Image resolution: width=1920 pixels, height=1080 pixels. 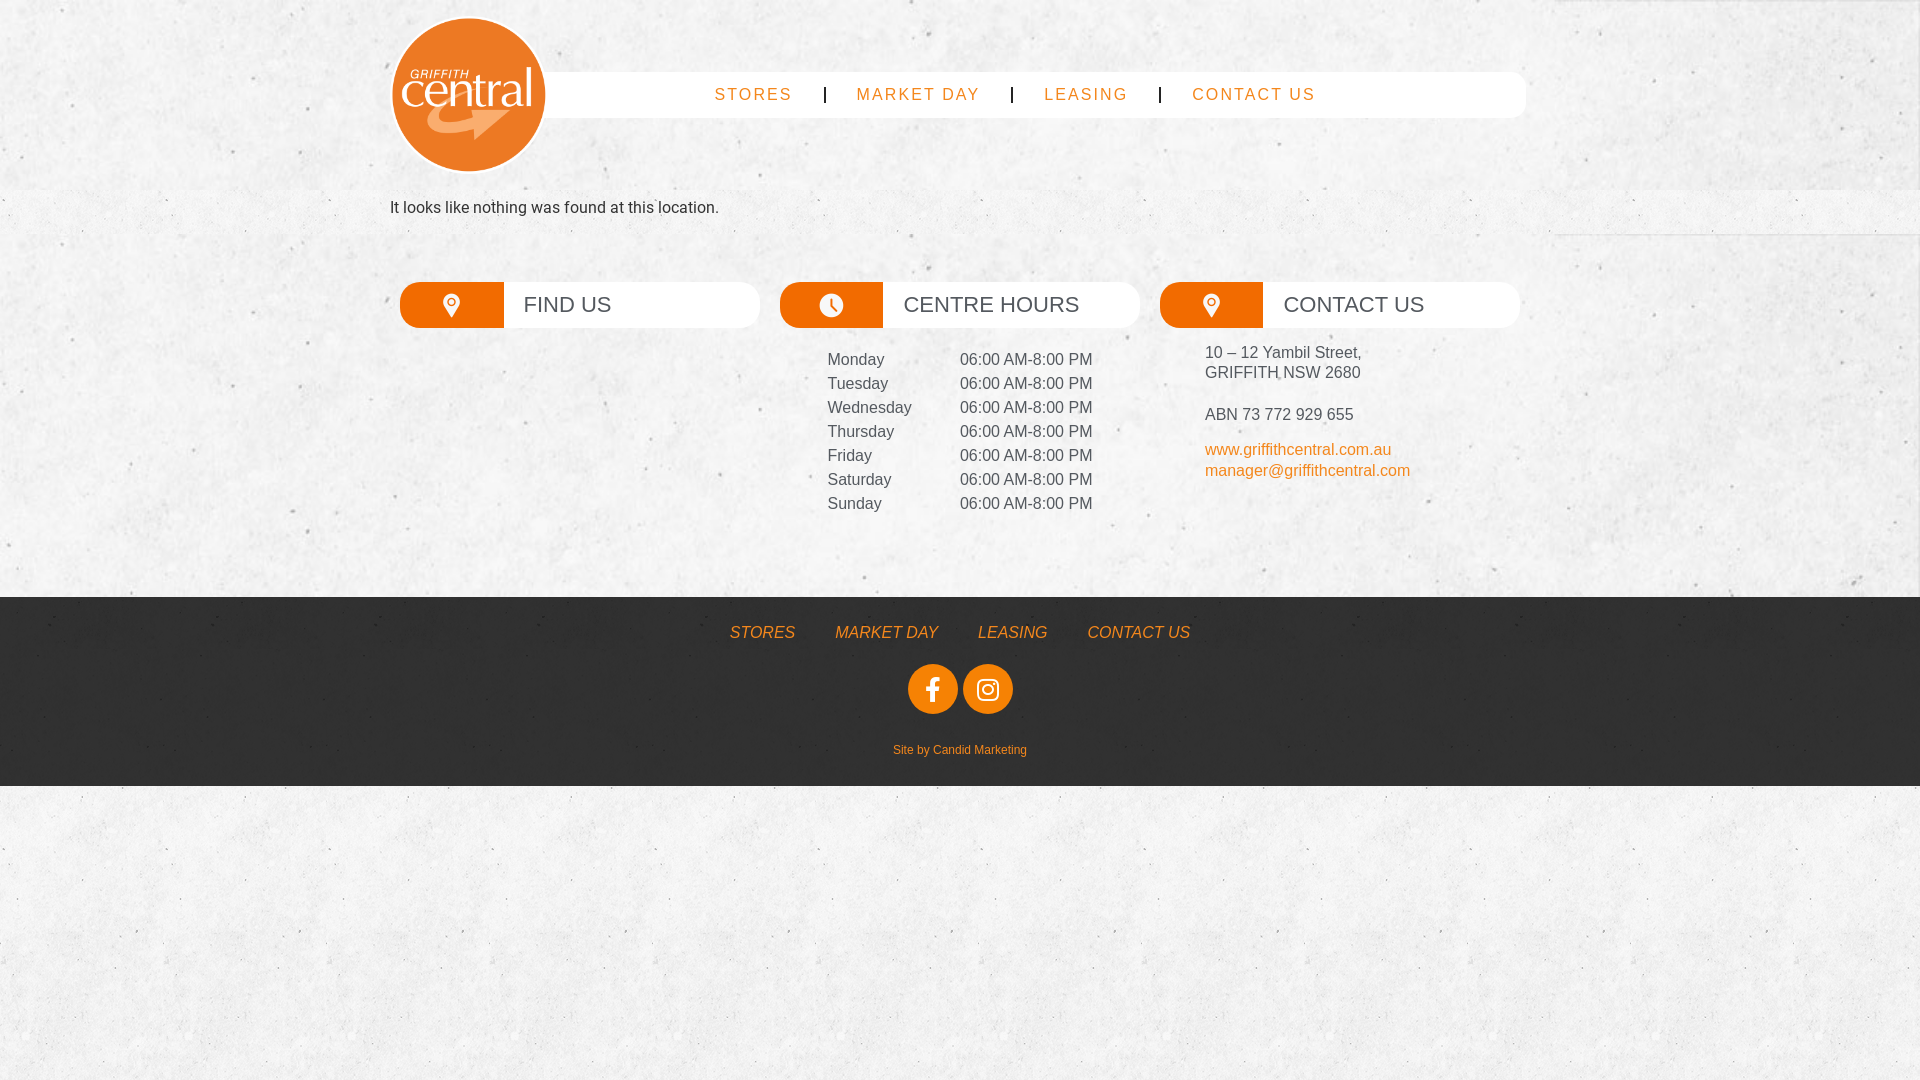 I want to click on CONTACT US, so click(x=1138, y=633).